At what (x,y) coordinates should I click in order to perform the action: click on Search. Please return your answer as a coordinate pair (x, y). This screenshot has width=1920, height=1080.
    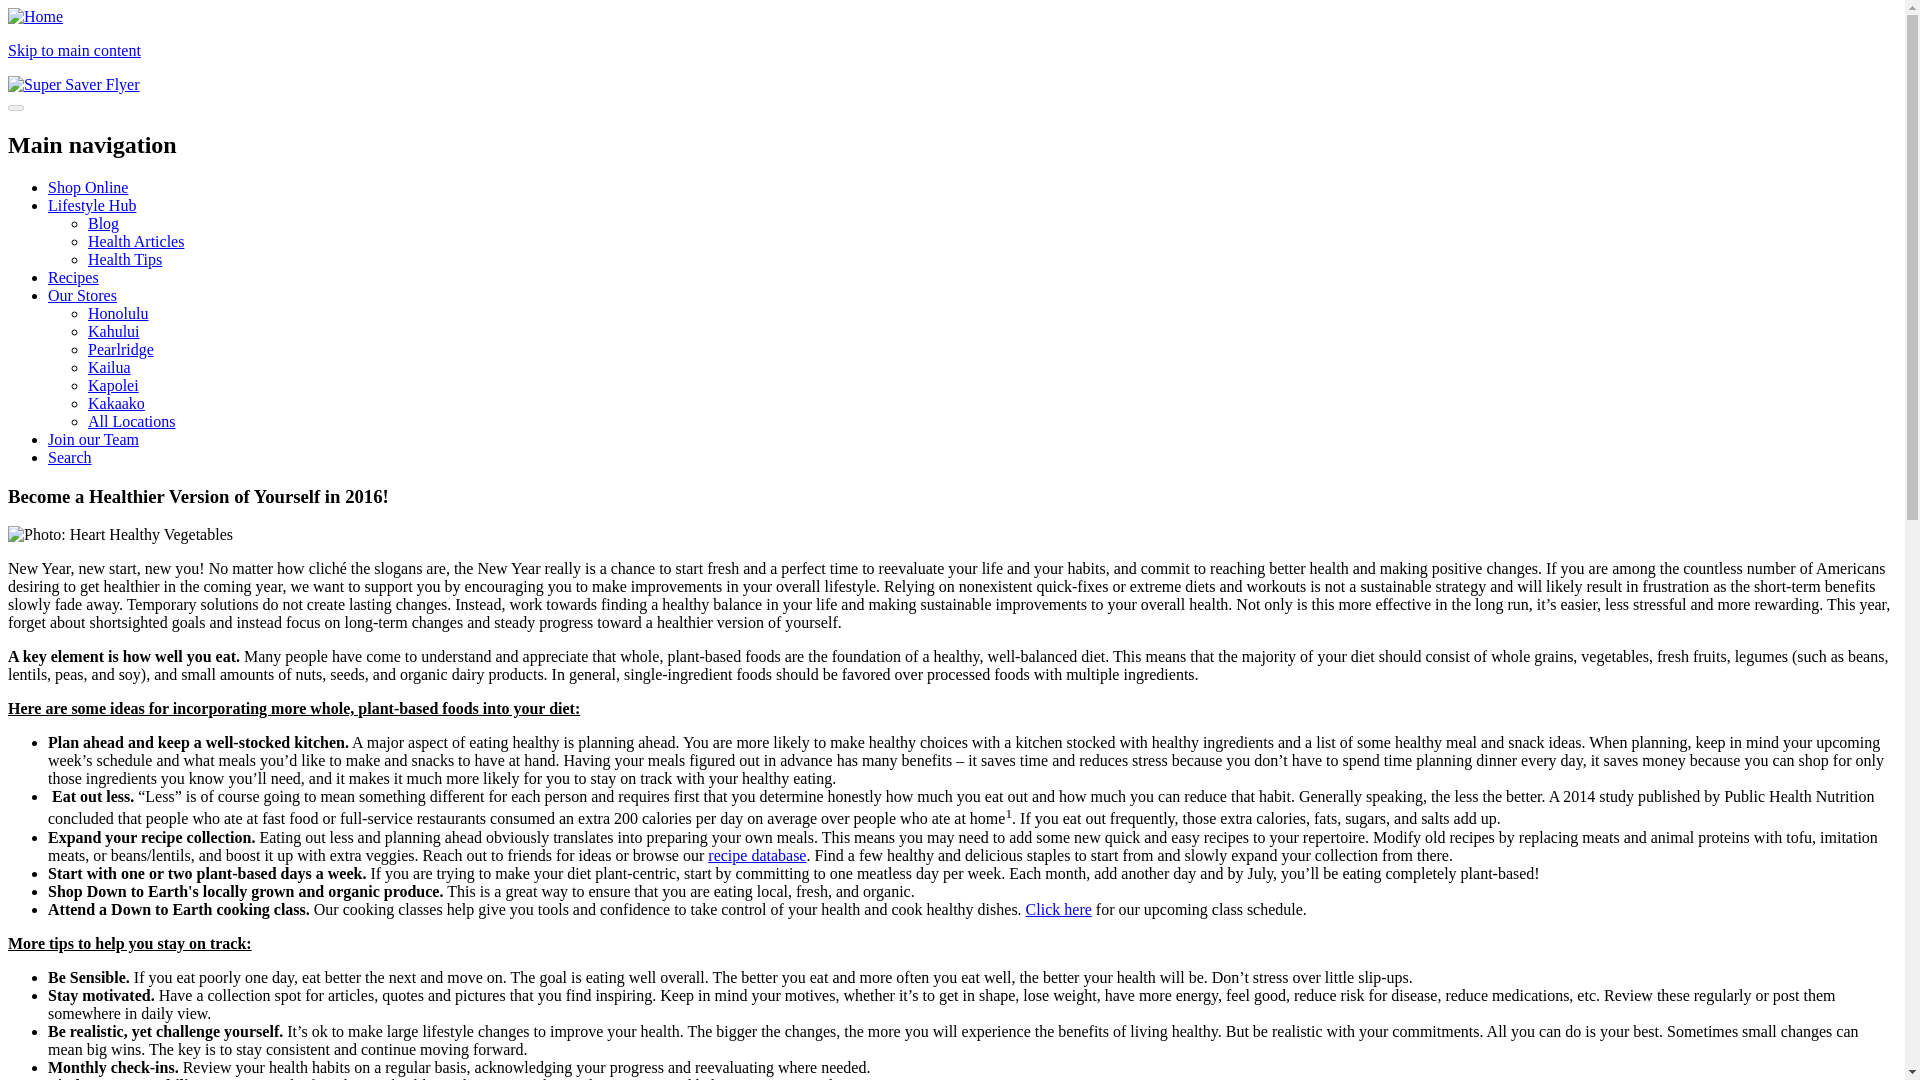
    Looking at the image, I should click on (70, 457).